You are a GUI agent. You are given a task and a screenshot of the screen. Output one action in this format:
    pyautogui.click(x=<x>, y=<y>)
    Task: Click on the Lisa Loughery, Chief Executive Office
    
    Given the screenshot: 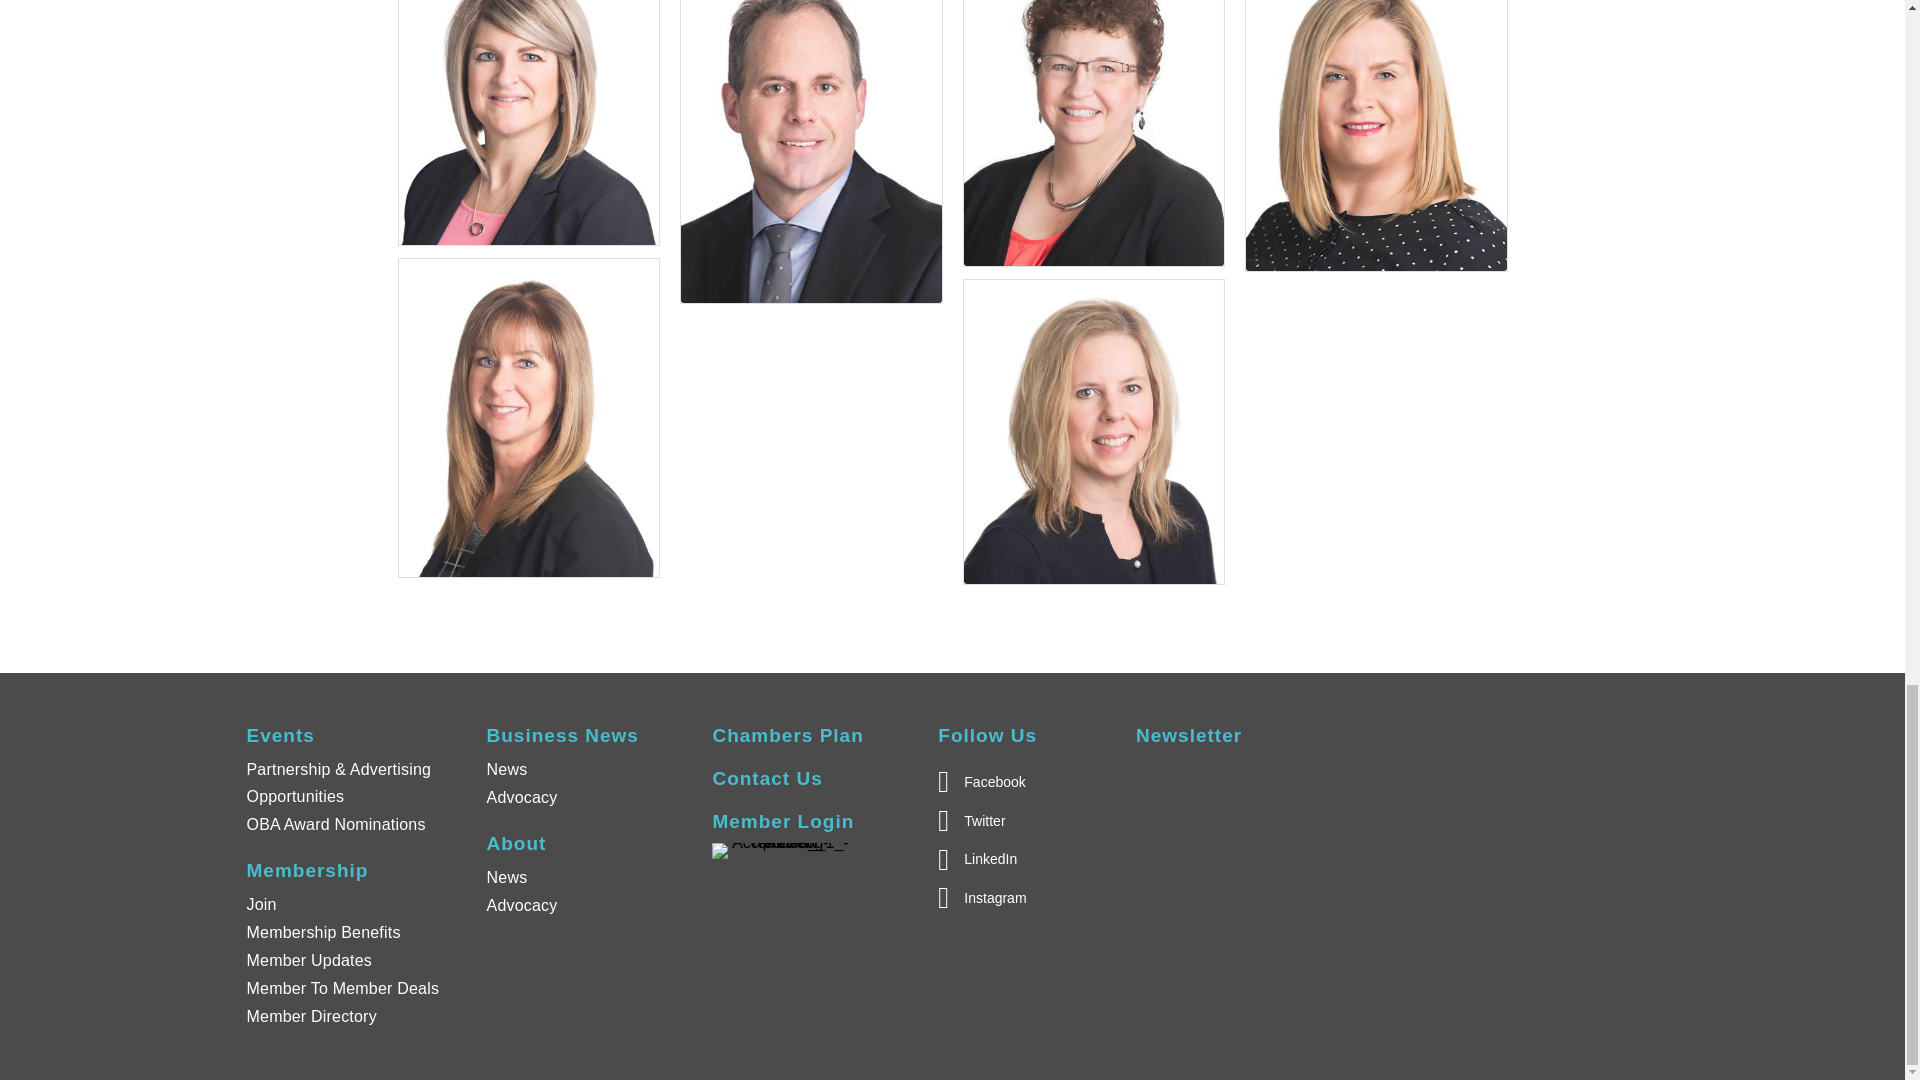 What is the action you would take?
    pyautogui.click(x=528, y=122)
    